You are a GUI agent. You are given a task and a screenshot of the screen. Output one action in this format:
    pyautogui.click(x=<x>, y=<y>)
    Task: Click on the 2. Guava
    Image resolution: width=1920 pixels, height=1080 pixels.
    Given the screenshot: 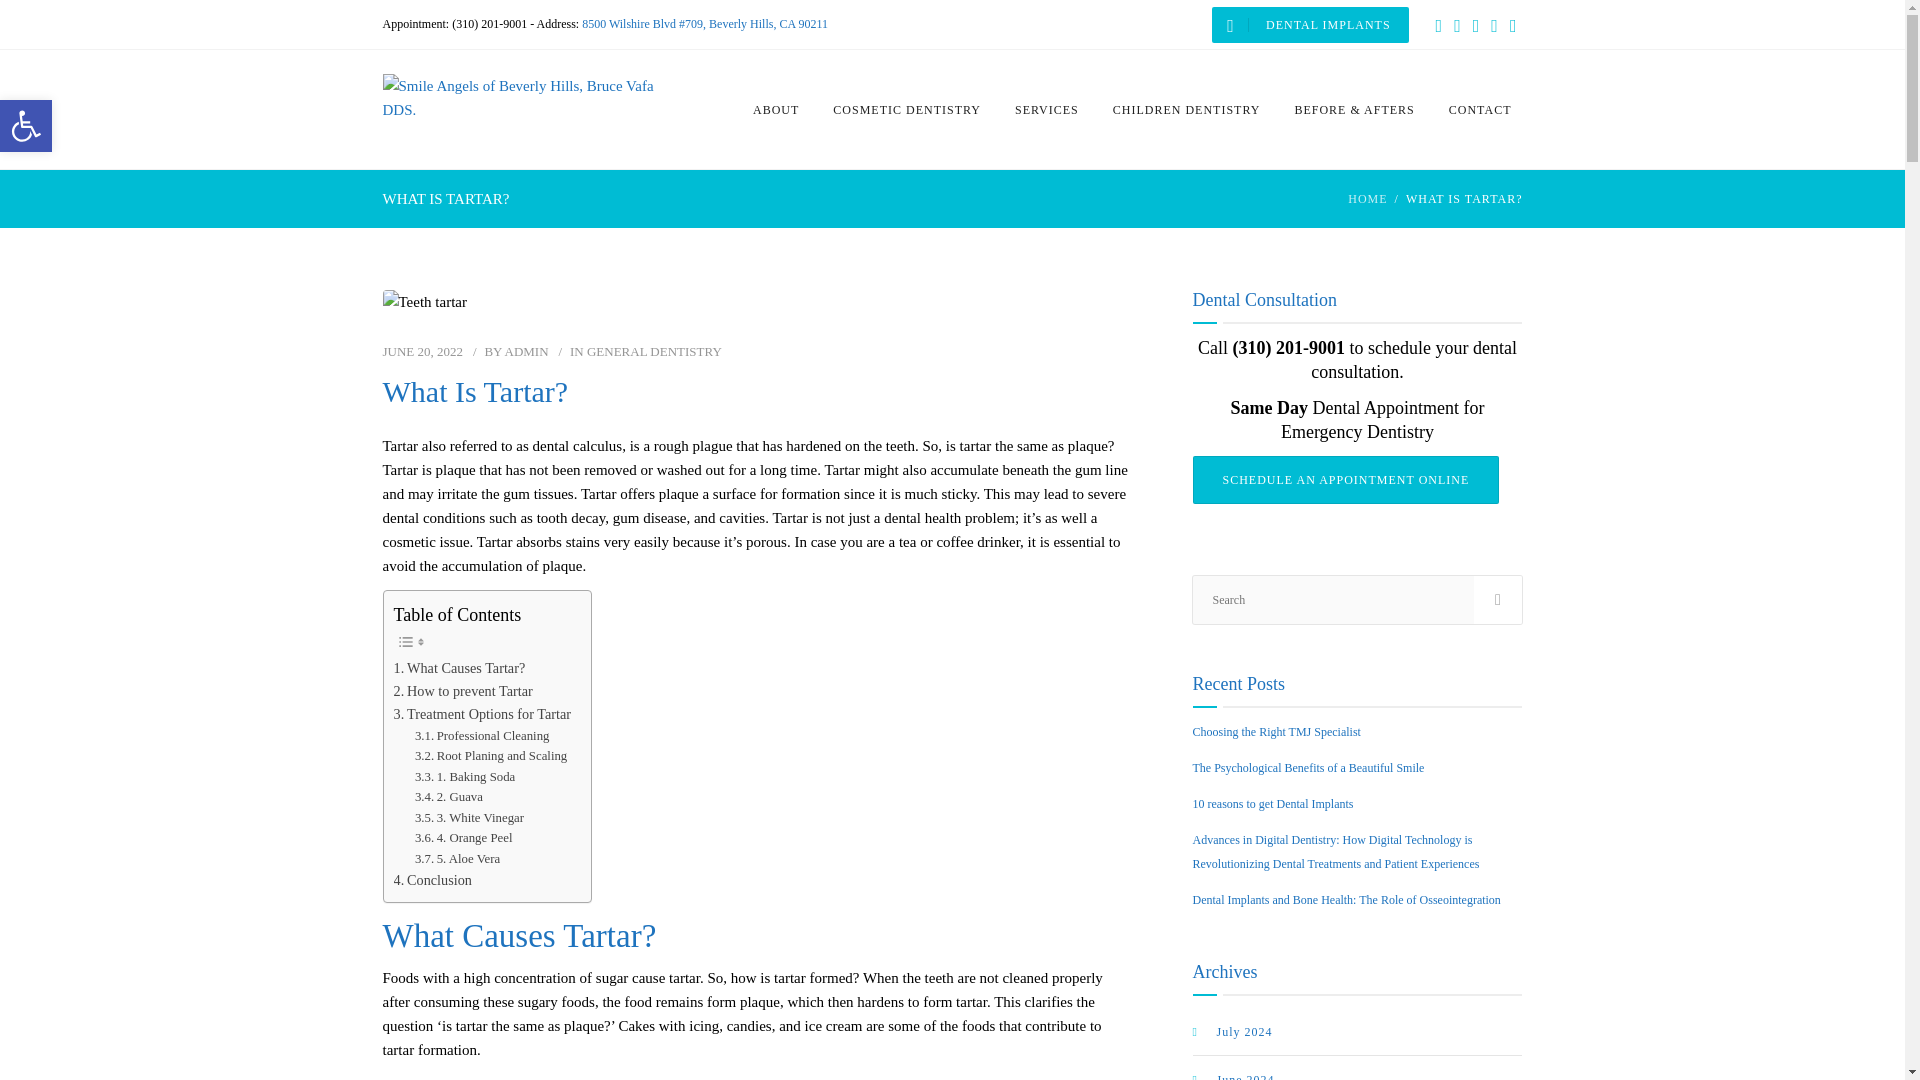 What is the action you would take?
    pyautogui.click(x=448, y=797)
    